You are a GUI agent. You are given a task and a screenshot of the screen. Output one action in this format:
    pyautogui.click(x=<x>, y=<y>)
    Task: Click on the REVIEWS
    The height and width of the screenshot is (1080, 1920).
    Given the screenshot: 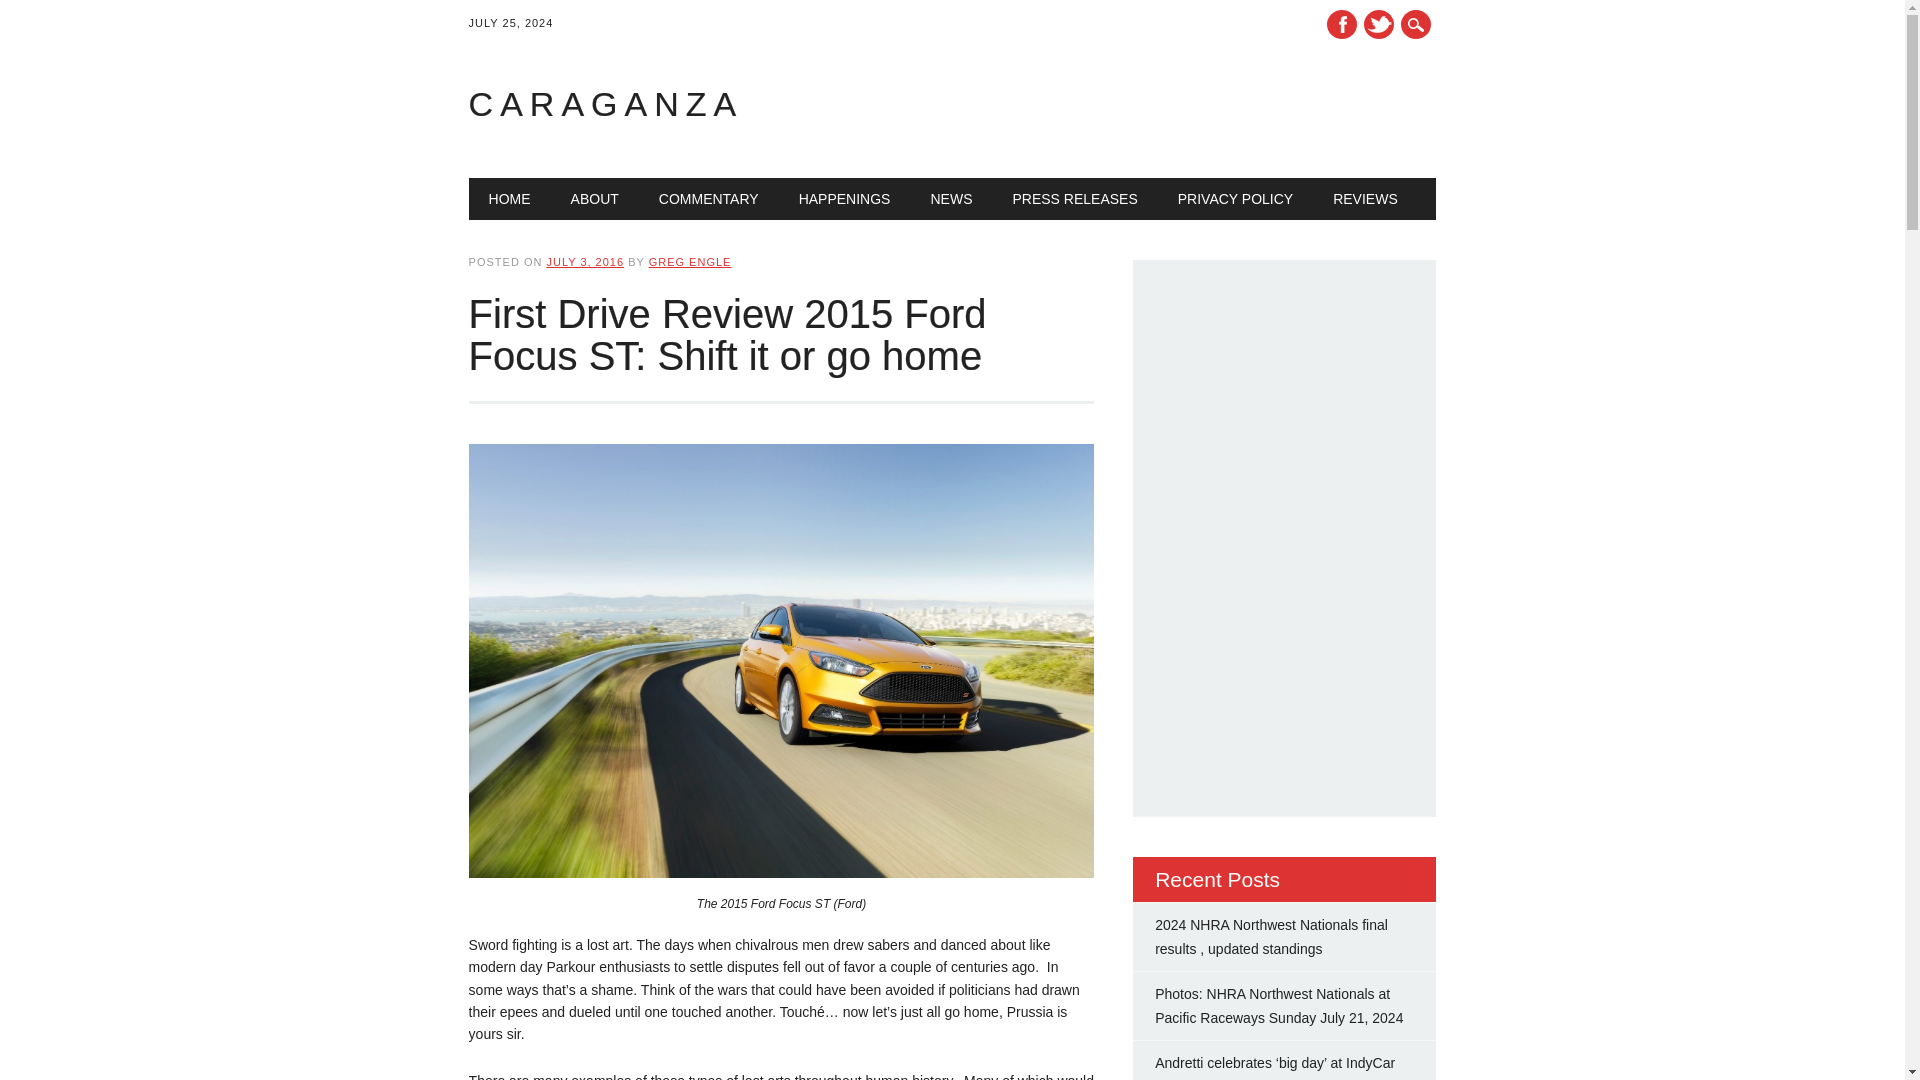 What is the action you would take?
    pyautogui.click(x=1366, y=199)
    